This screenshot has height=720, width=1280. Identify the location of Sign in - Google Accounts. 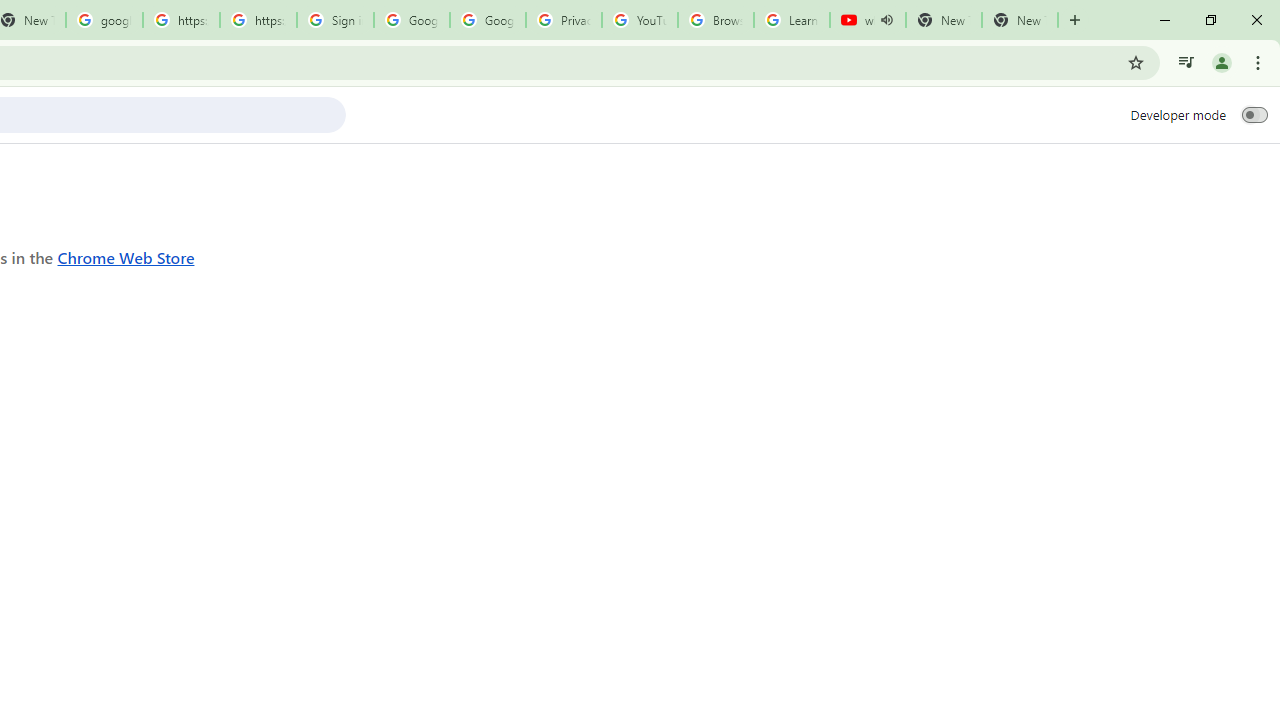
(335, 20).